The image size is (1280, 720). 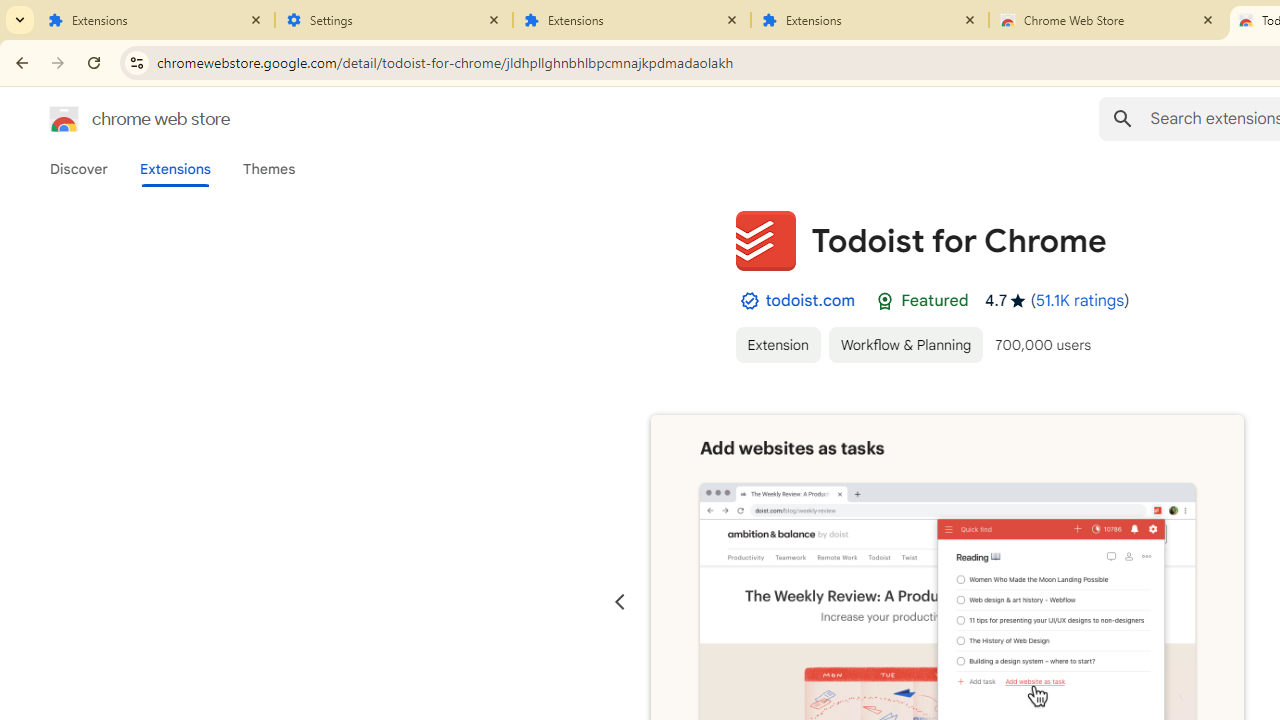 What do you see at coordinates (620, 602) in the screenshot?
I see `Previous slide` at bounding box center [620, 602].